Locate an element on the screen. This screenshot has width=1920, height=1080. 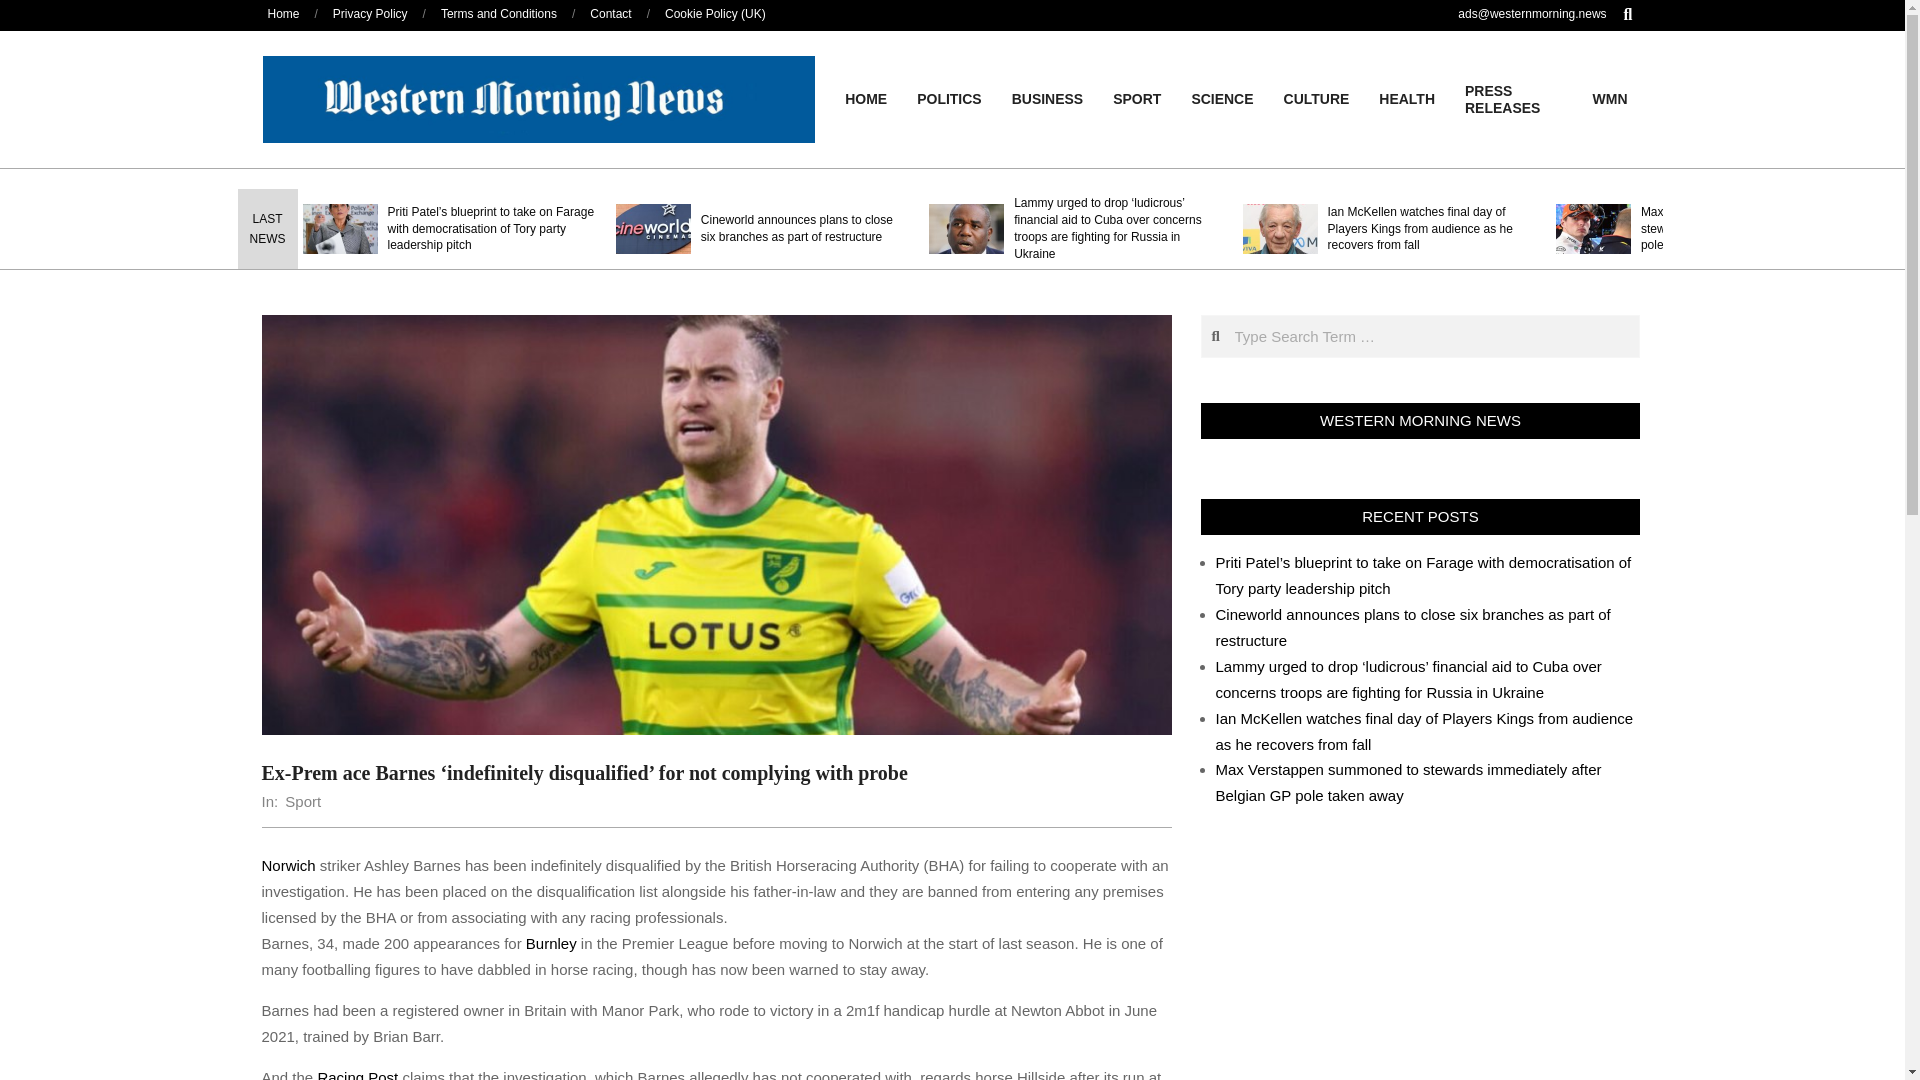
WMN is located at coordinates (1610, 98).